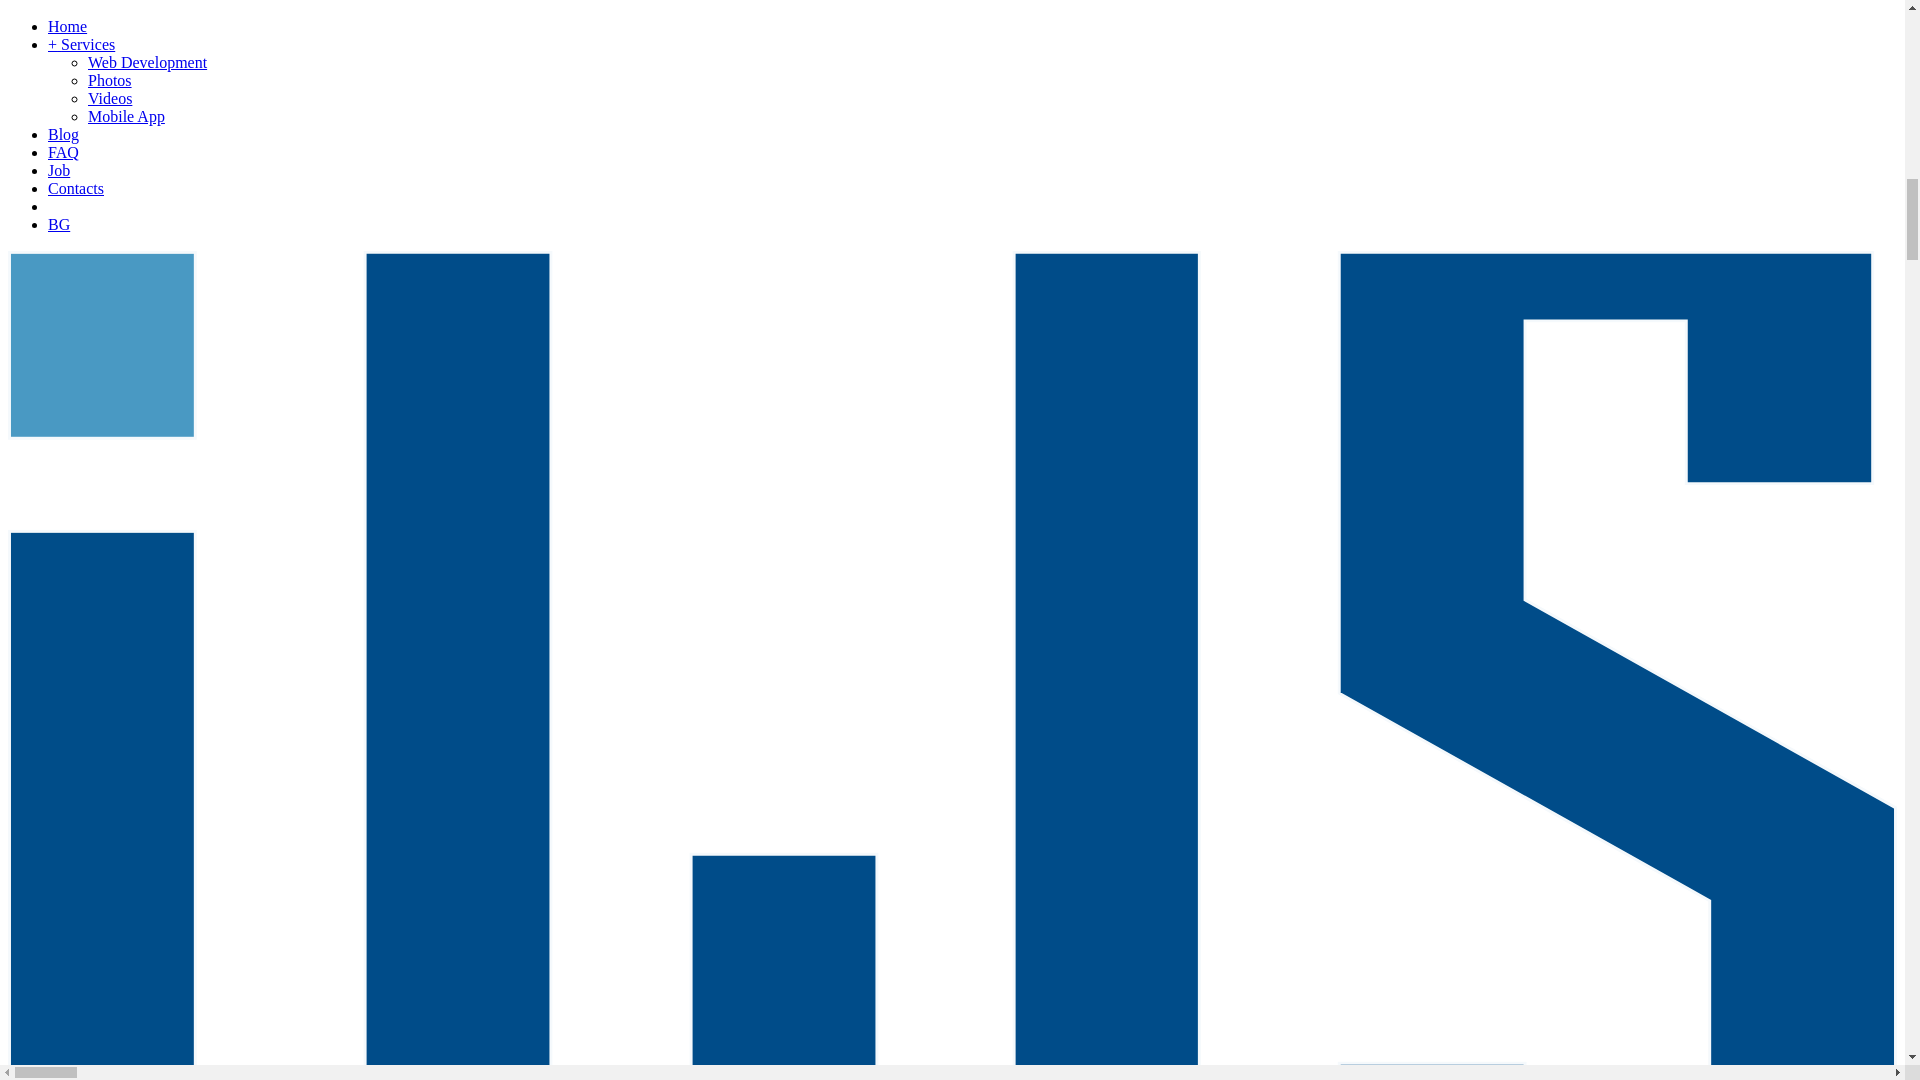 The width and height of the screenshot is (1920, 1080). What do you see at coordinates (126, 116) in the screenshot?
I see `Mobile App` at bounding box center [126, 116].